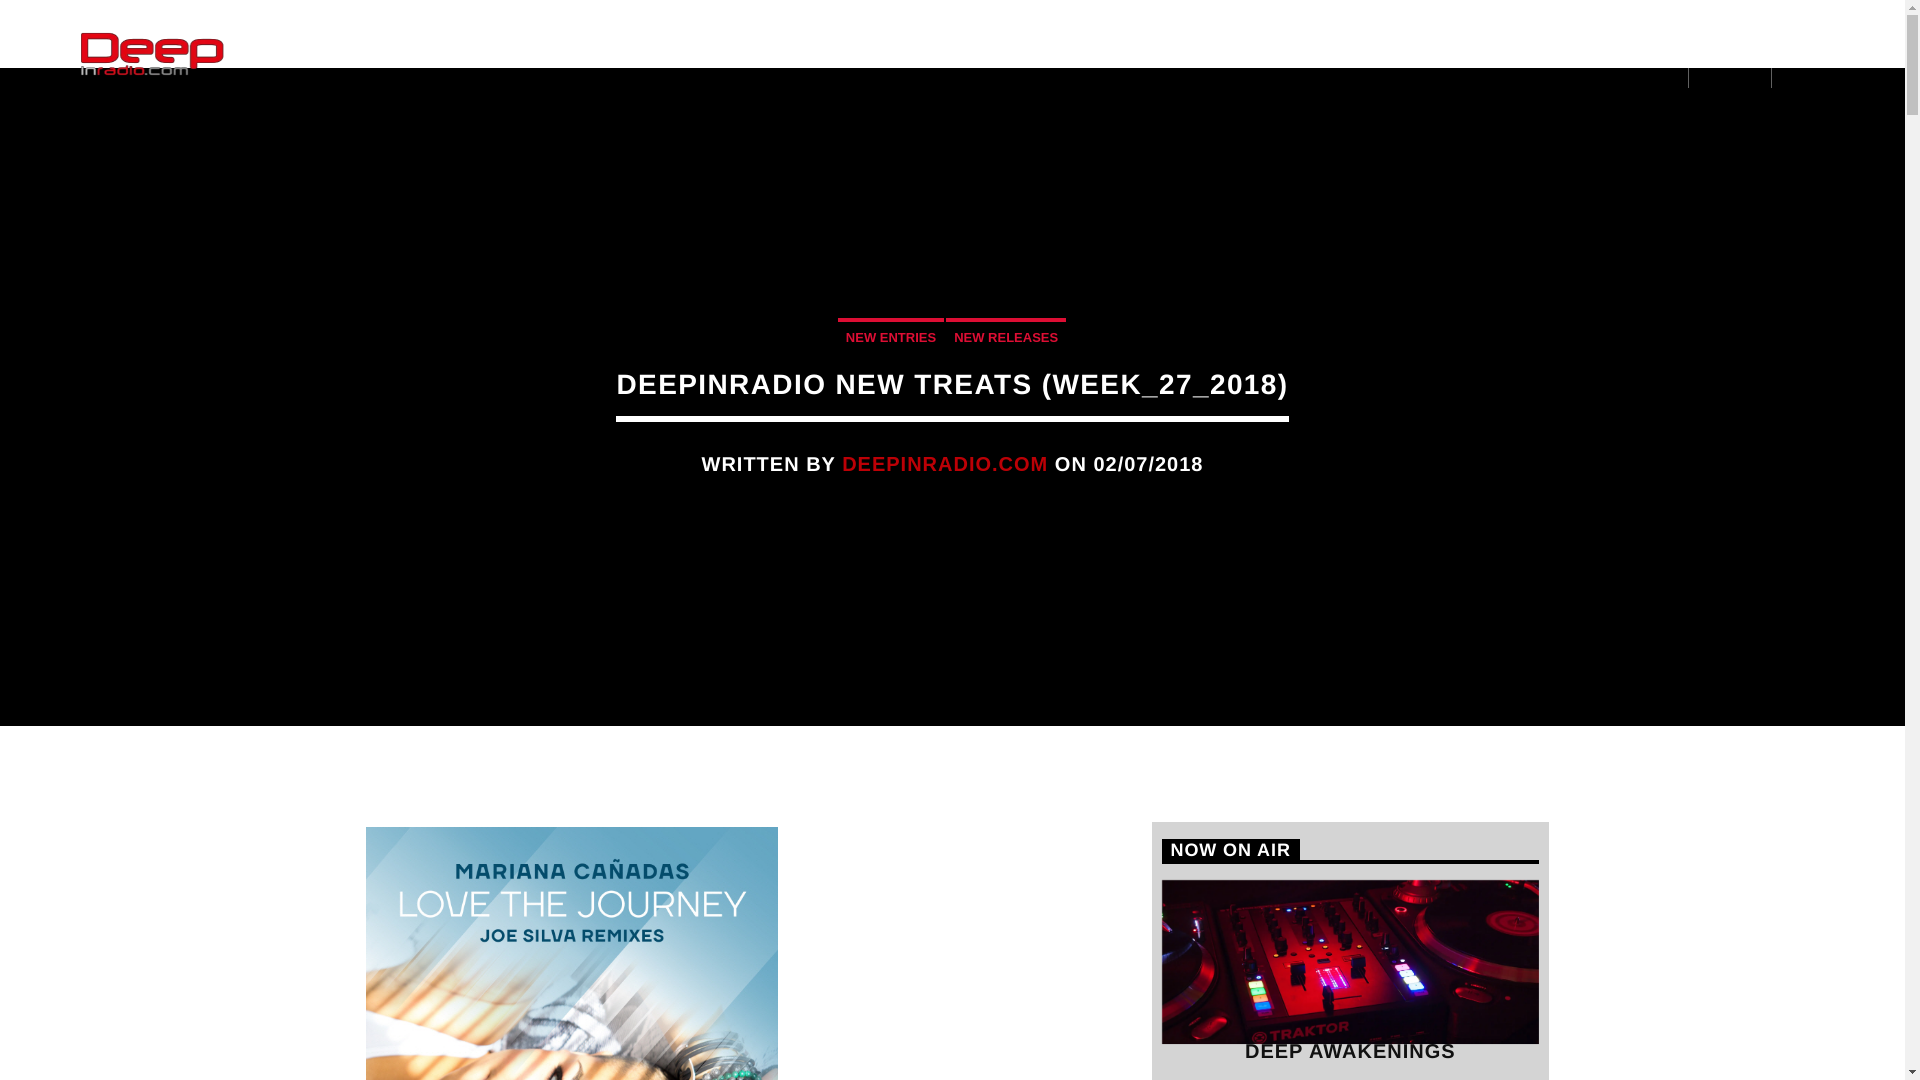 Image resolution: width=1920 pixels, height=1080 pixels. I want to click on Posts by deepinradio.com, so click(945, 464).